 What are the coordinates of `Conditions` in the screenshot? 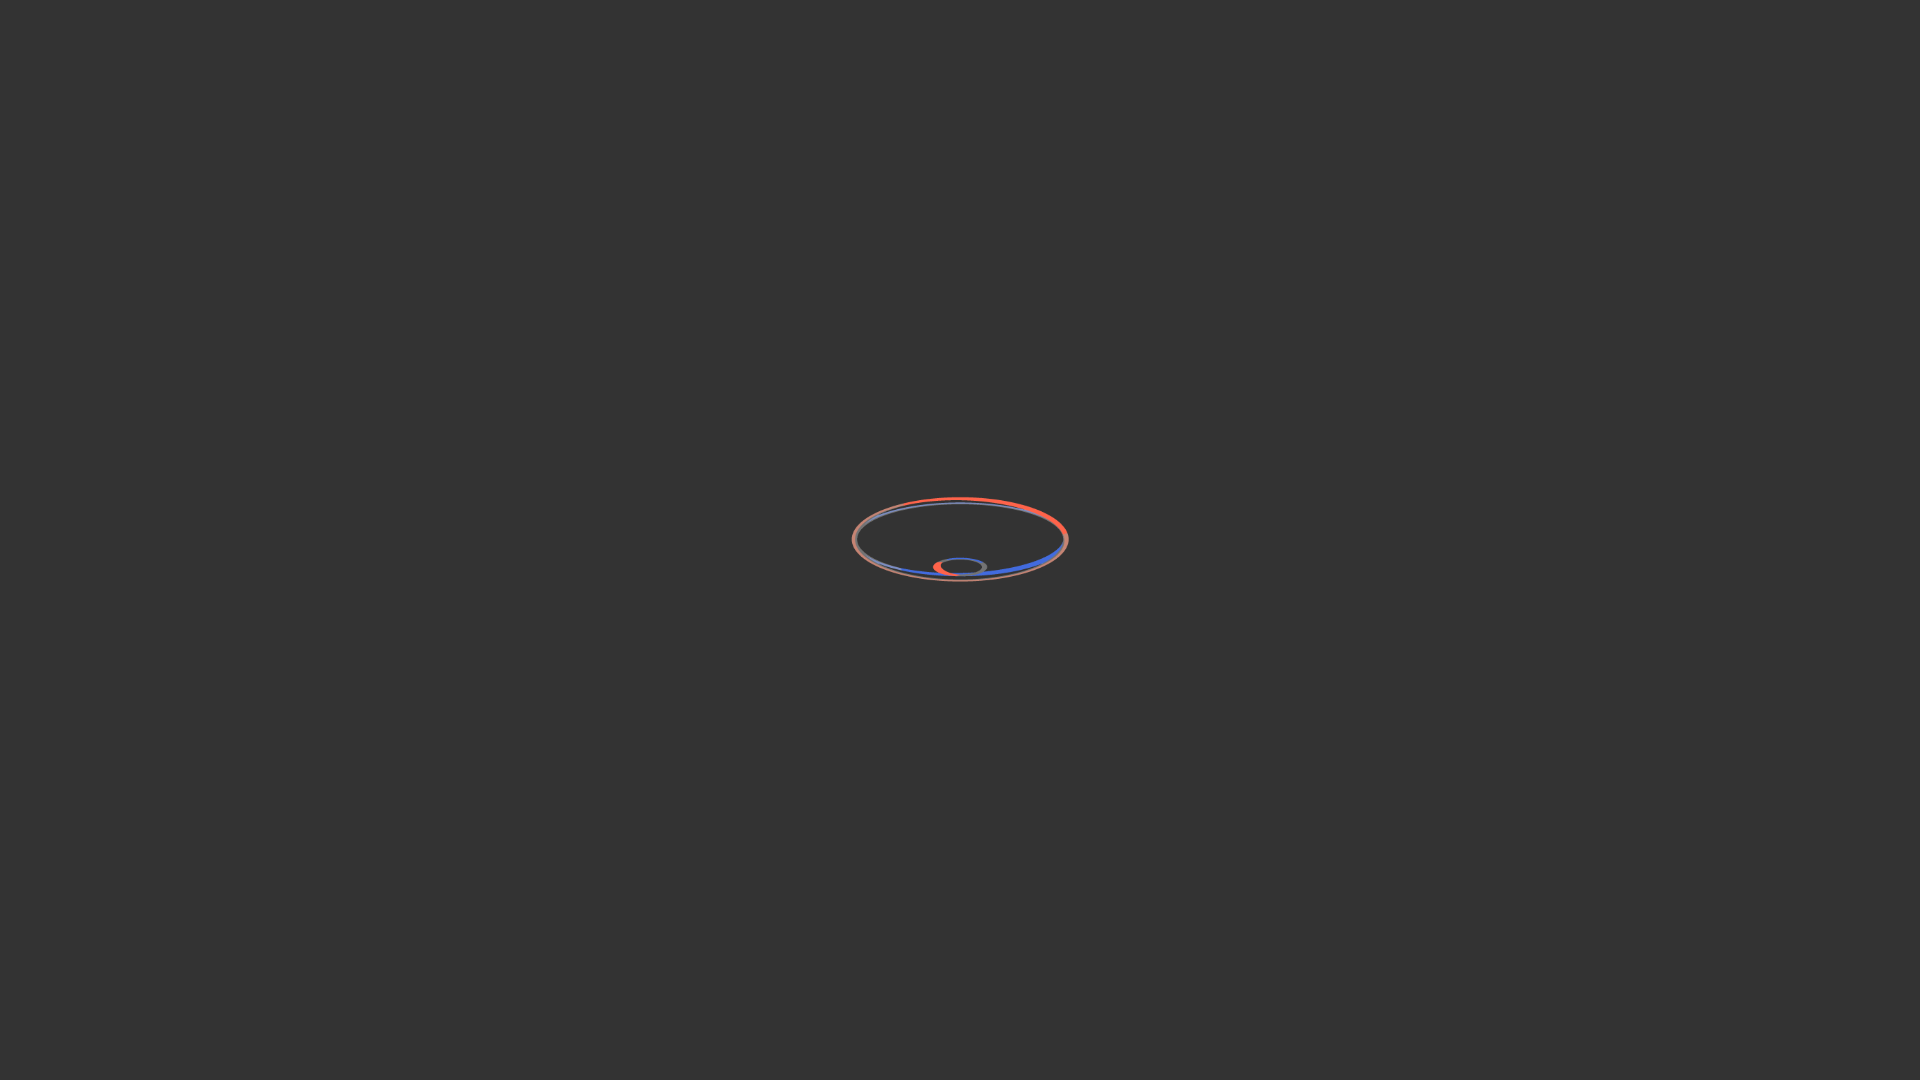 It's located at (1219, 858).